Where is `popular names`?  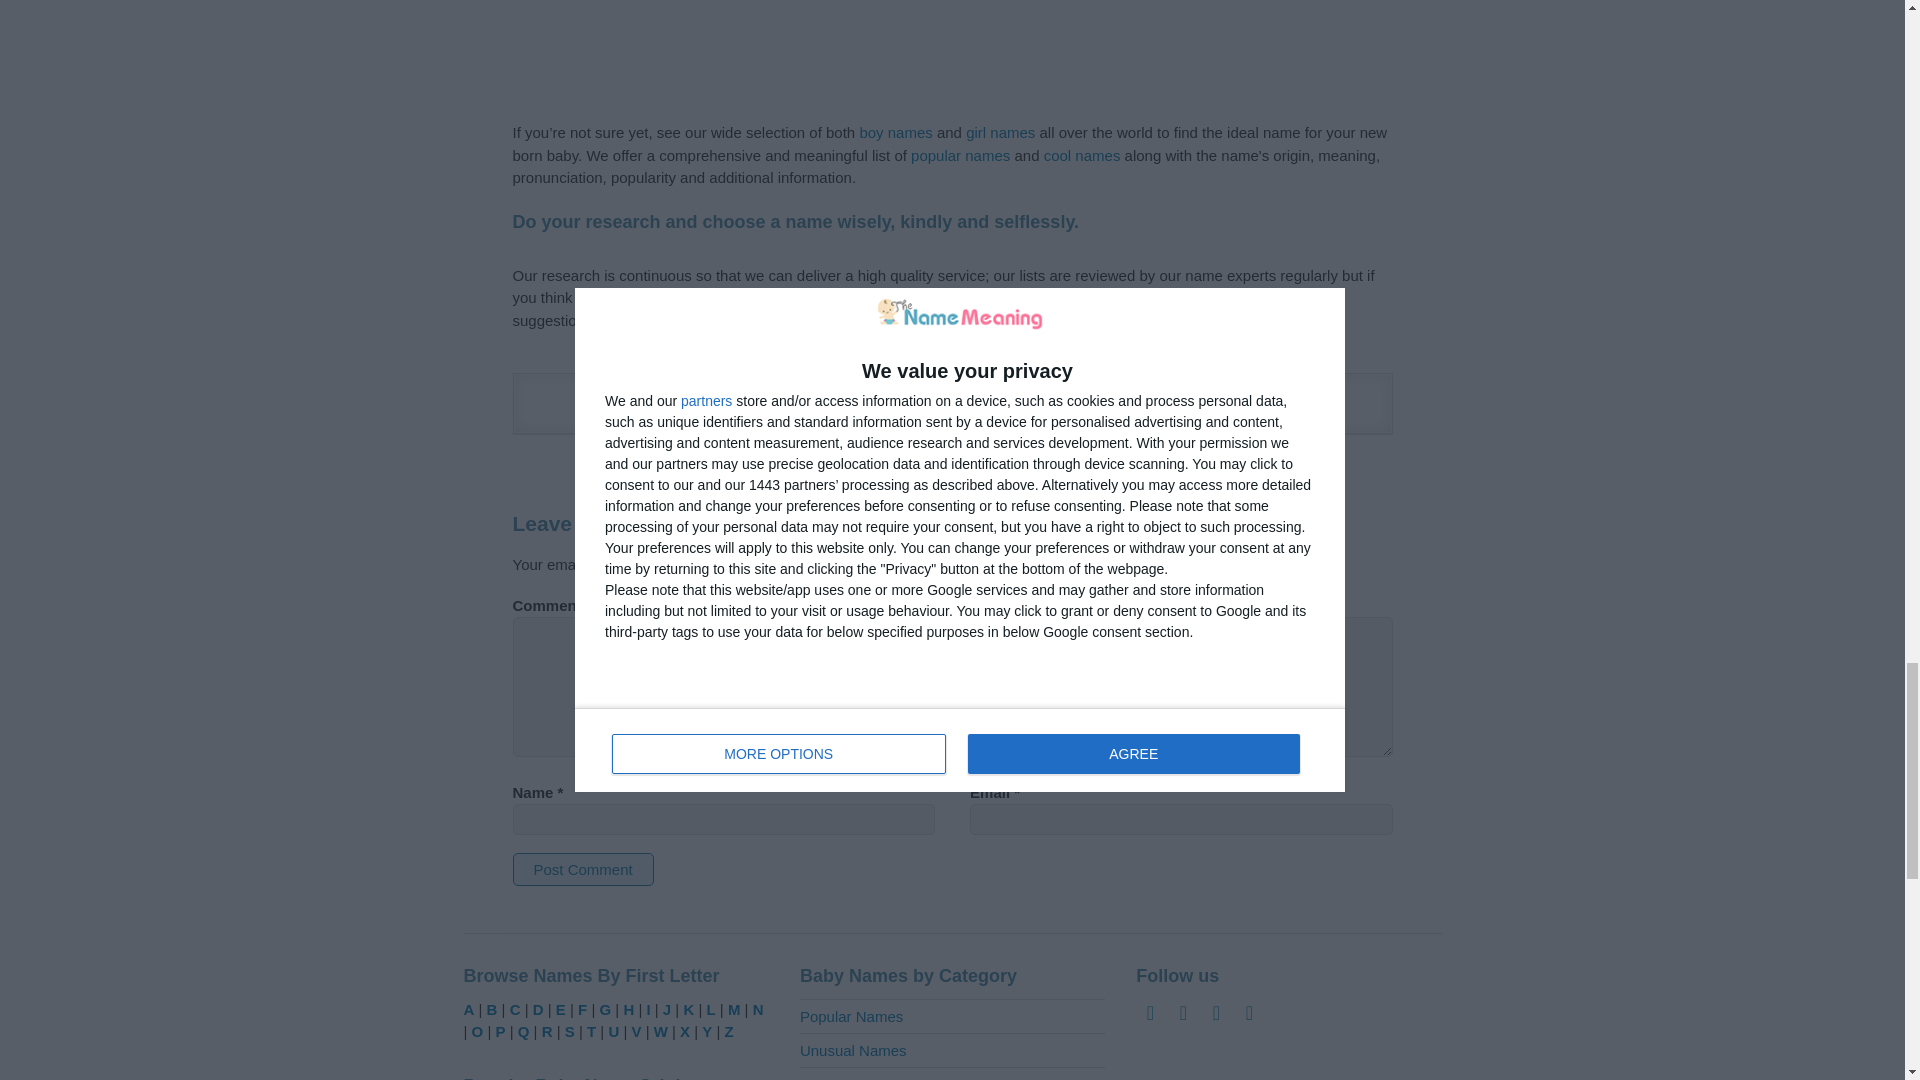
popular names is located at coordinates (962, 155).